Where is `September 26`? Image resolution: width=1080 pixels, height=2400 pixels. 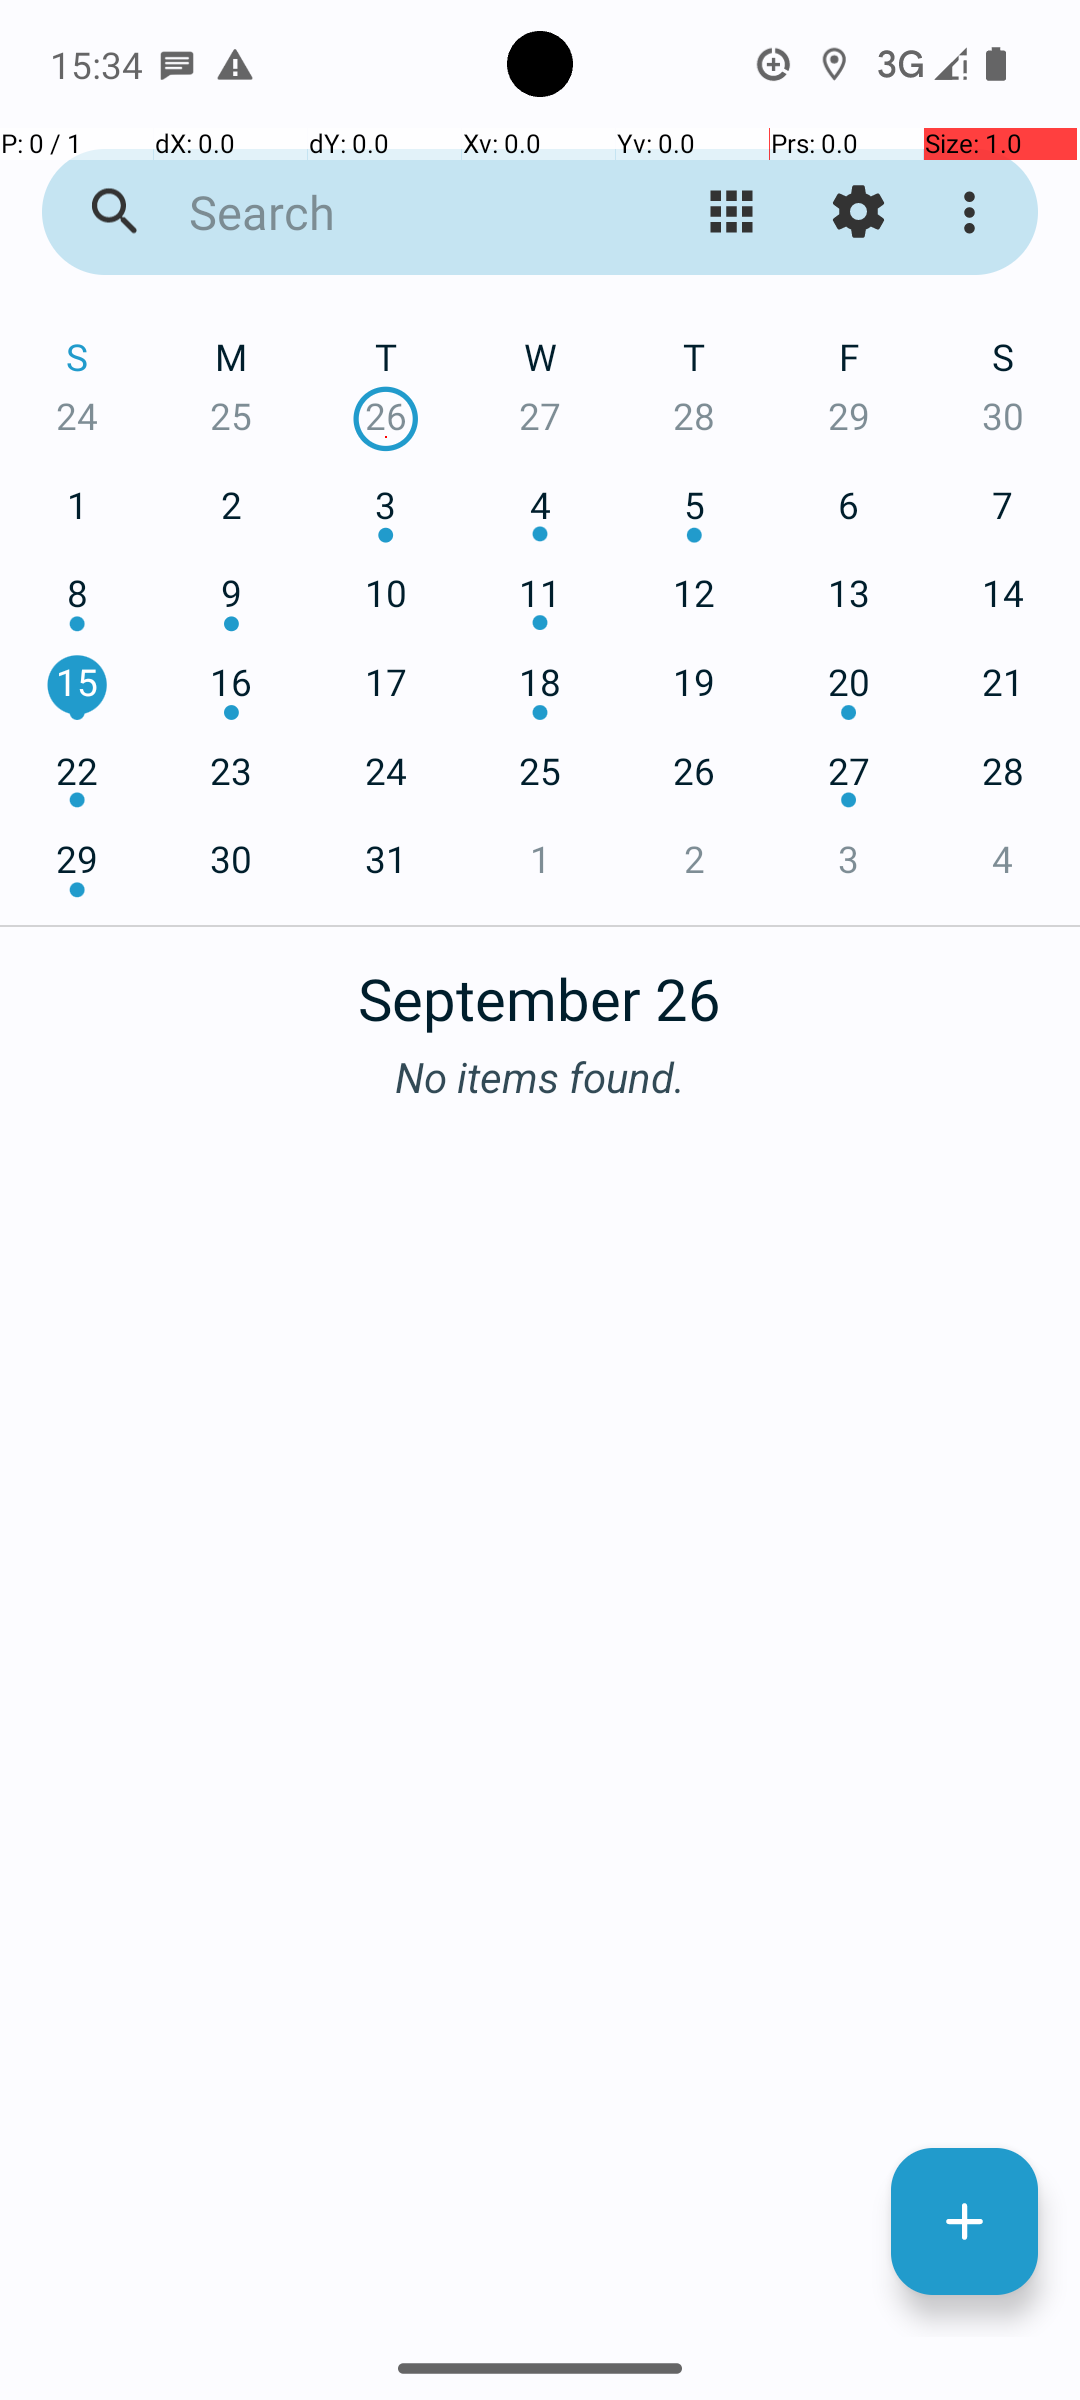 September 26 is located at coordinates (540, 988).